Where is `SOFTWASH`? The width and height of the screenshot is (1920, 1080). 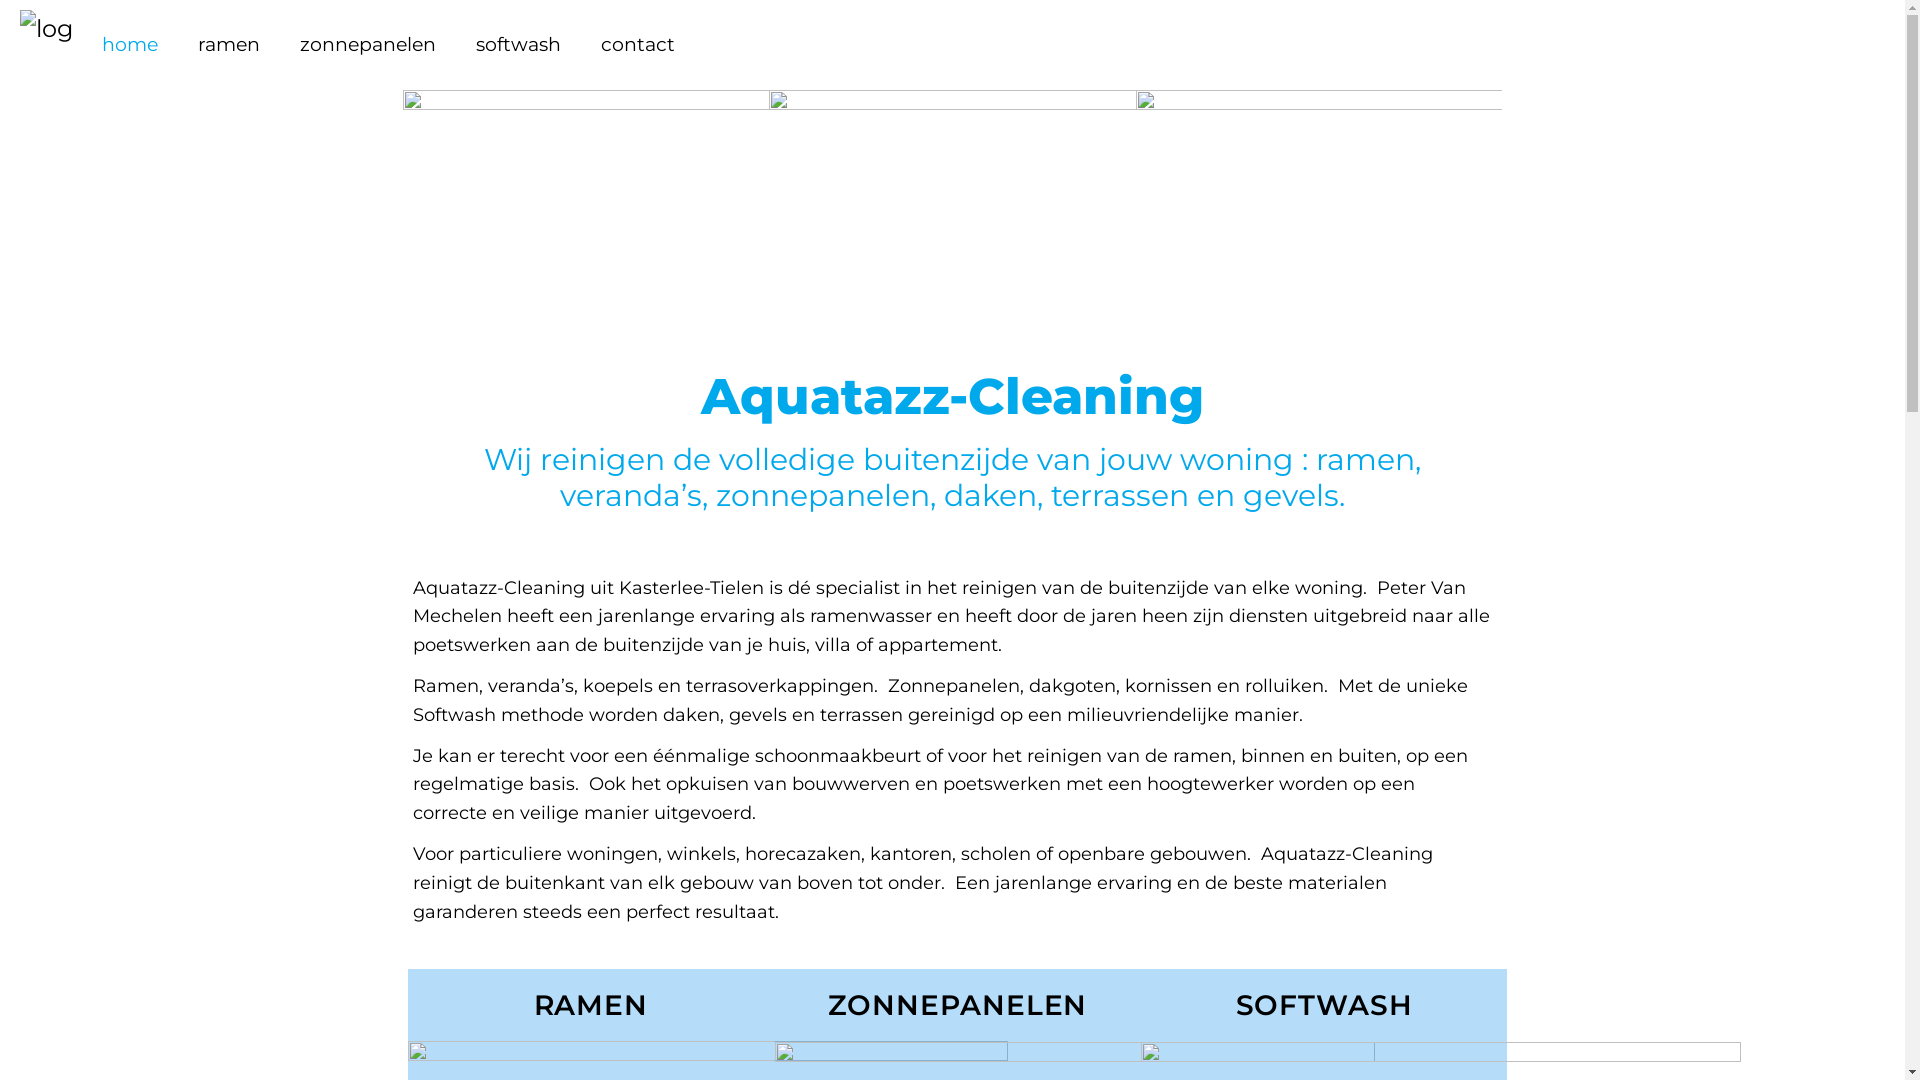
SOFTWASH is located at coordinates (1324, 1005).